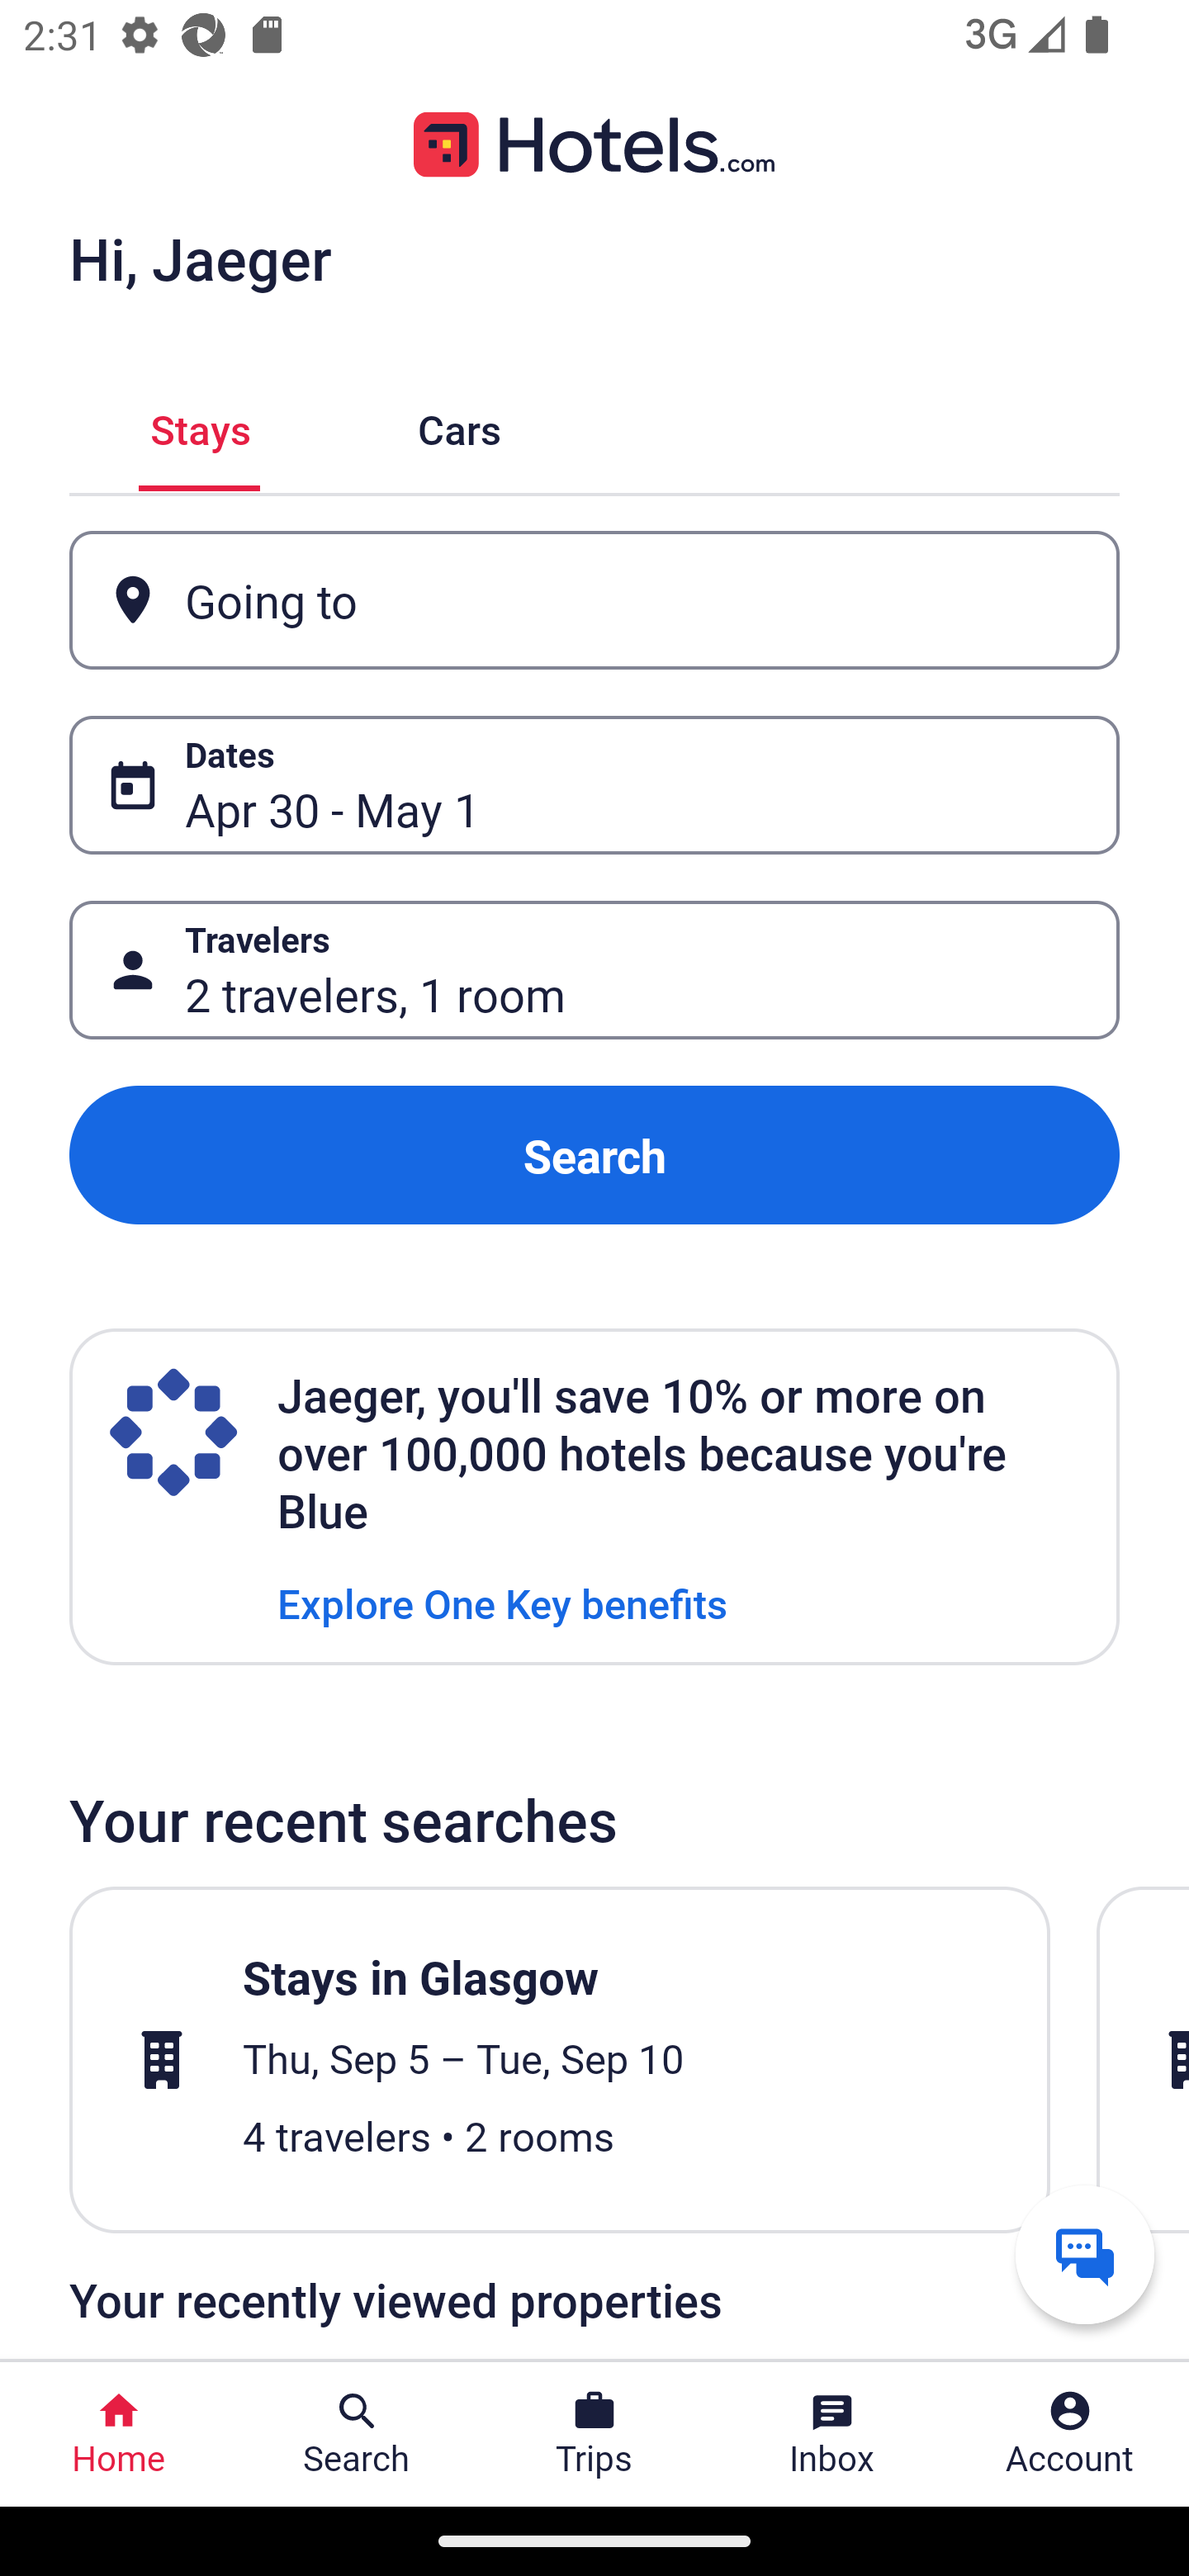  What do you see at coordinates (594, 599) in the screenshot?
I see `Going to Button` at bounding box center [594, 599].